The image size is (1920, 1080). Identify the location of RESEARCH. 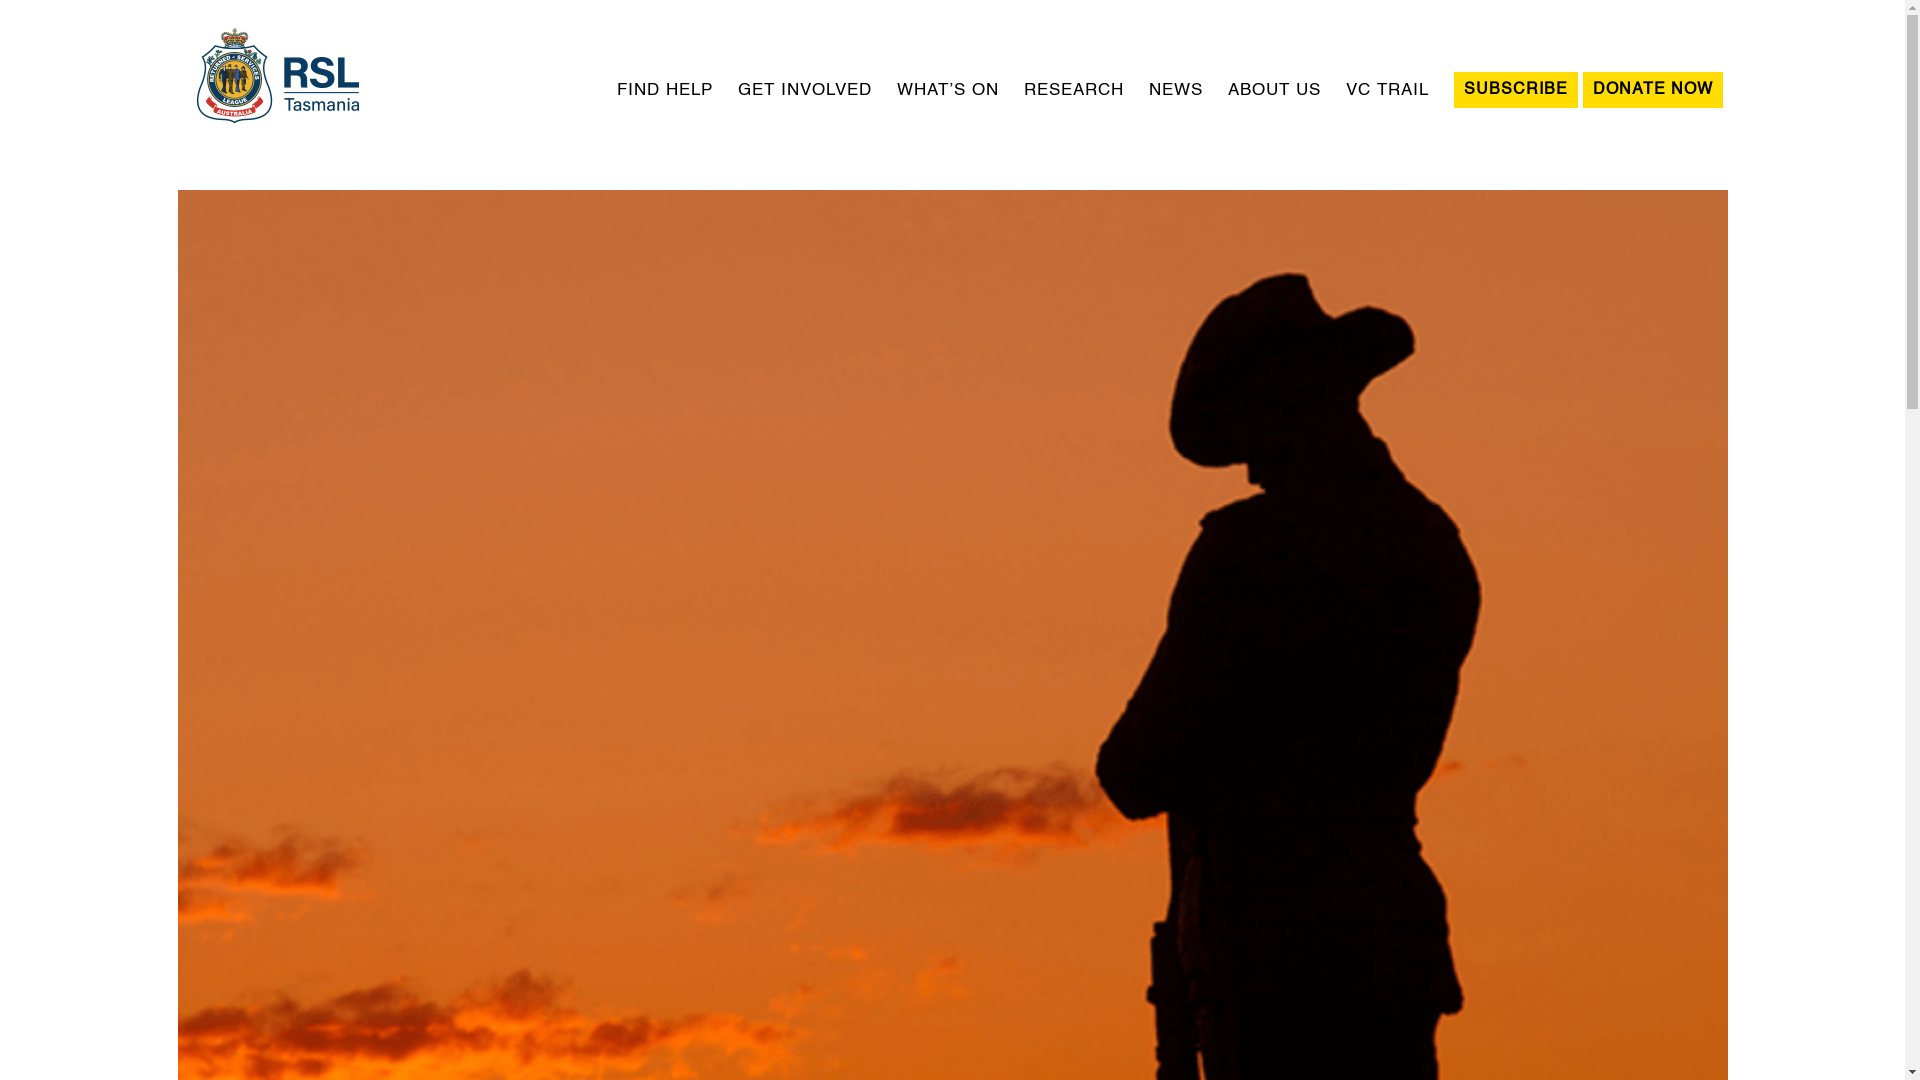
(1074, 90).